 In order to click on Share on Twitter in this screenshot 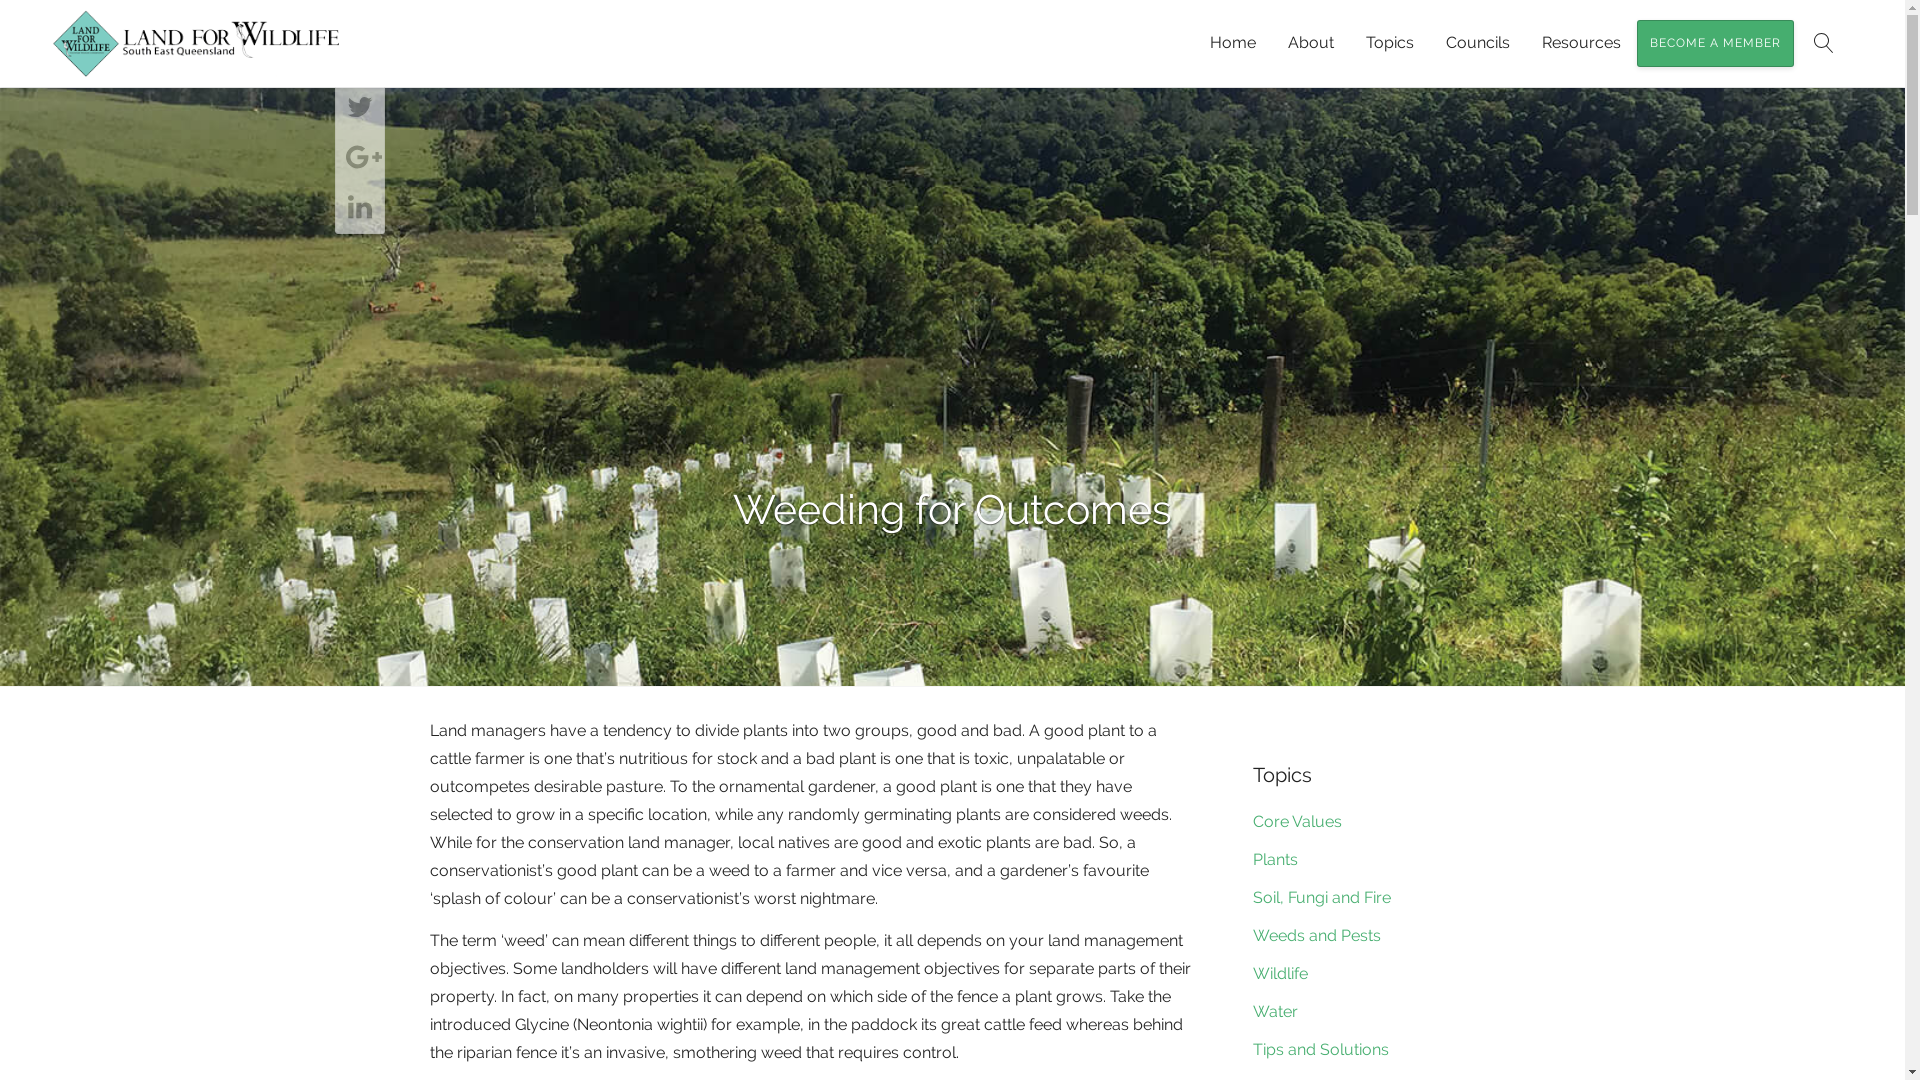, I will do `click(360, 108)`.